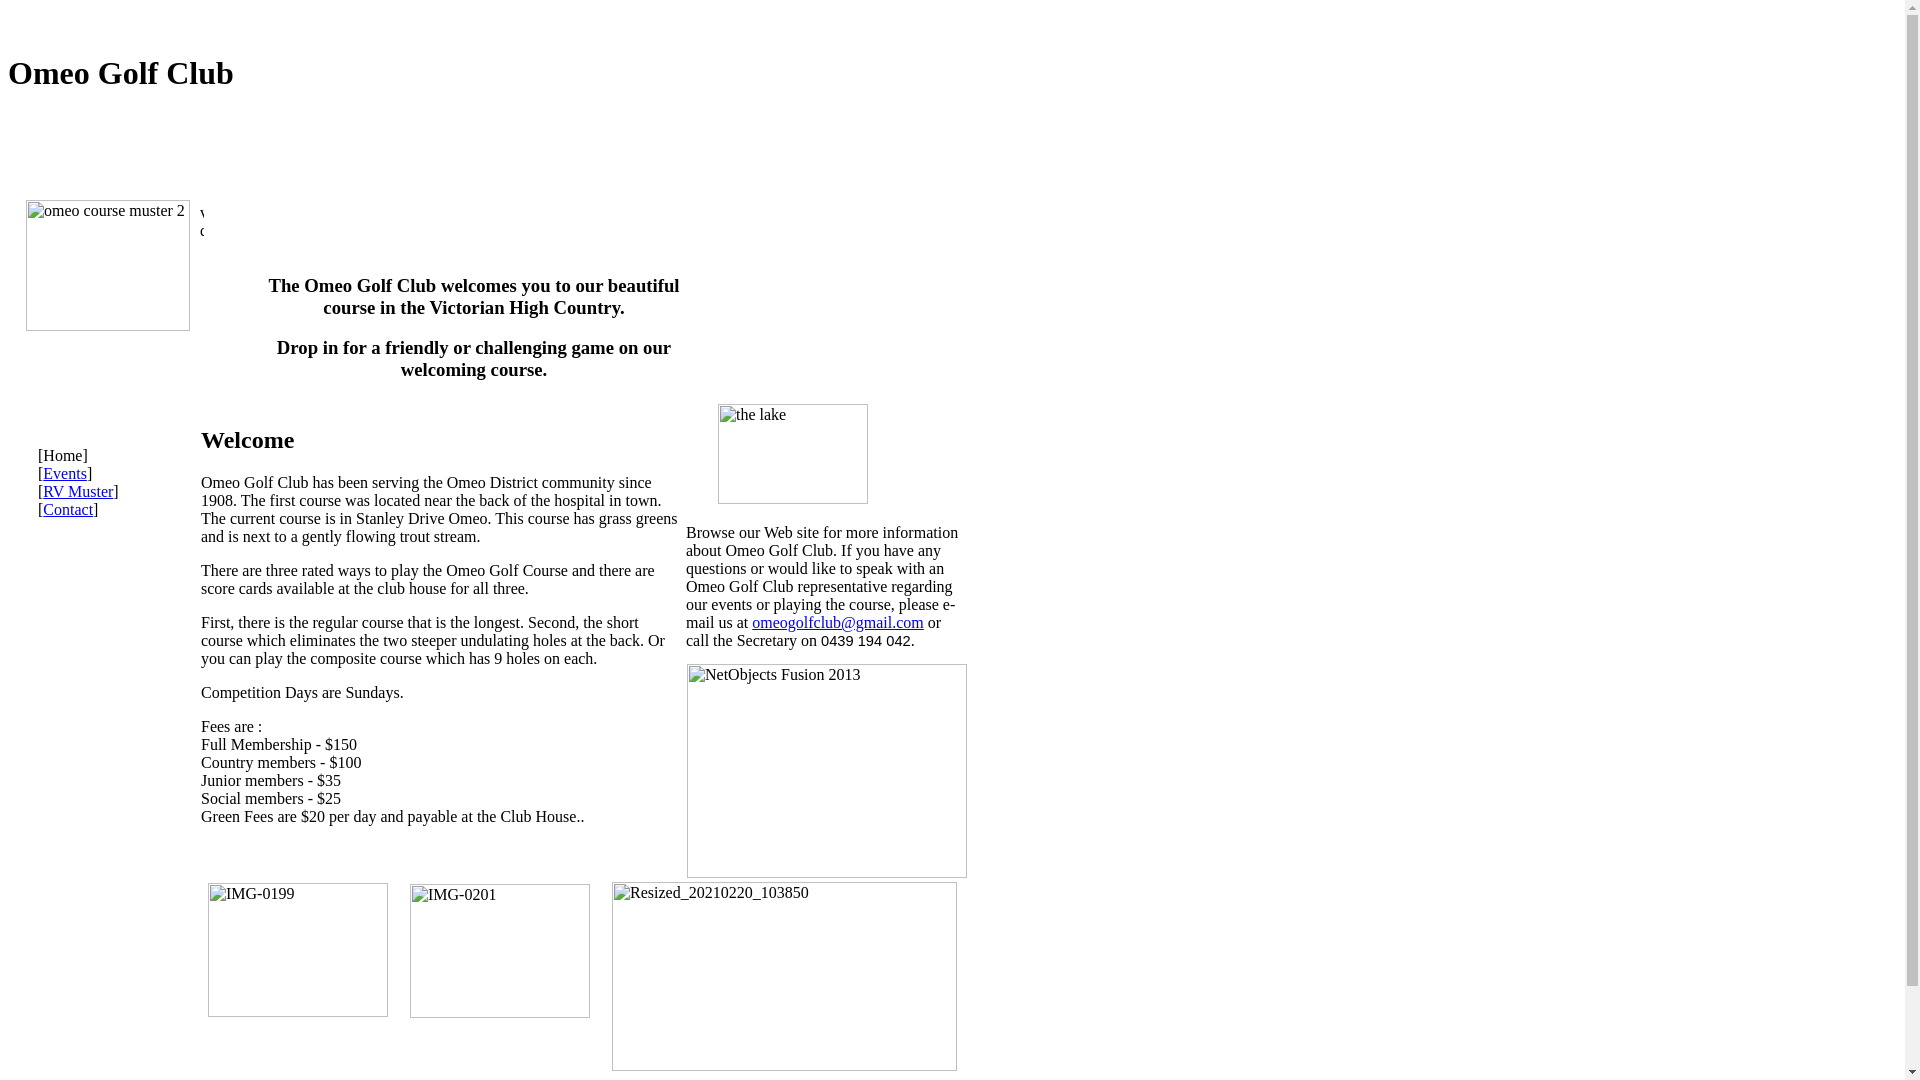  I want to click on Resized_20210220_103850, so click(784, 976).